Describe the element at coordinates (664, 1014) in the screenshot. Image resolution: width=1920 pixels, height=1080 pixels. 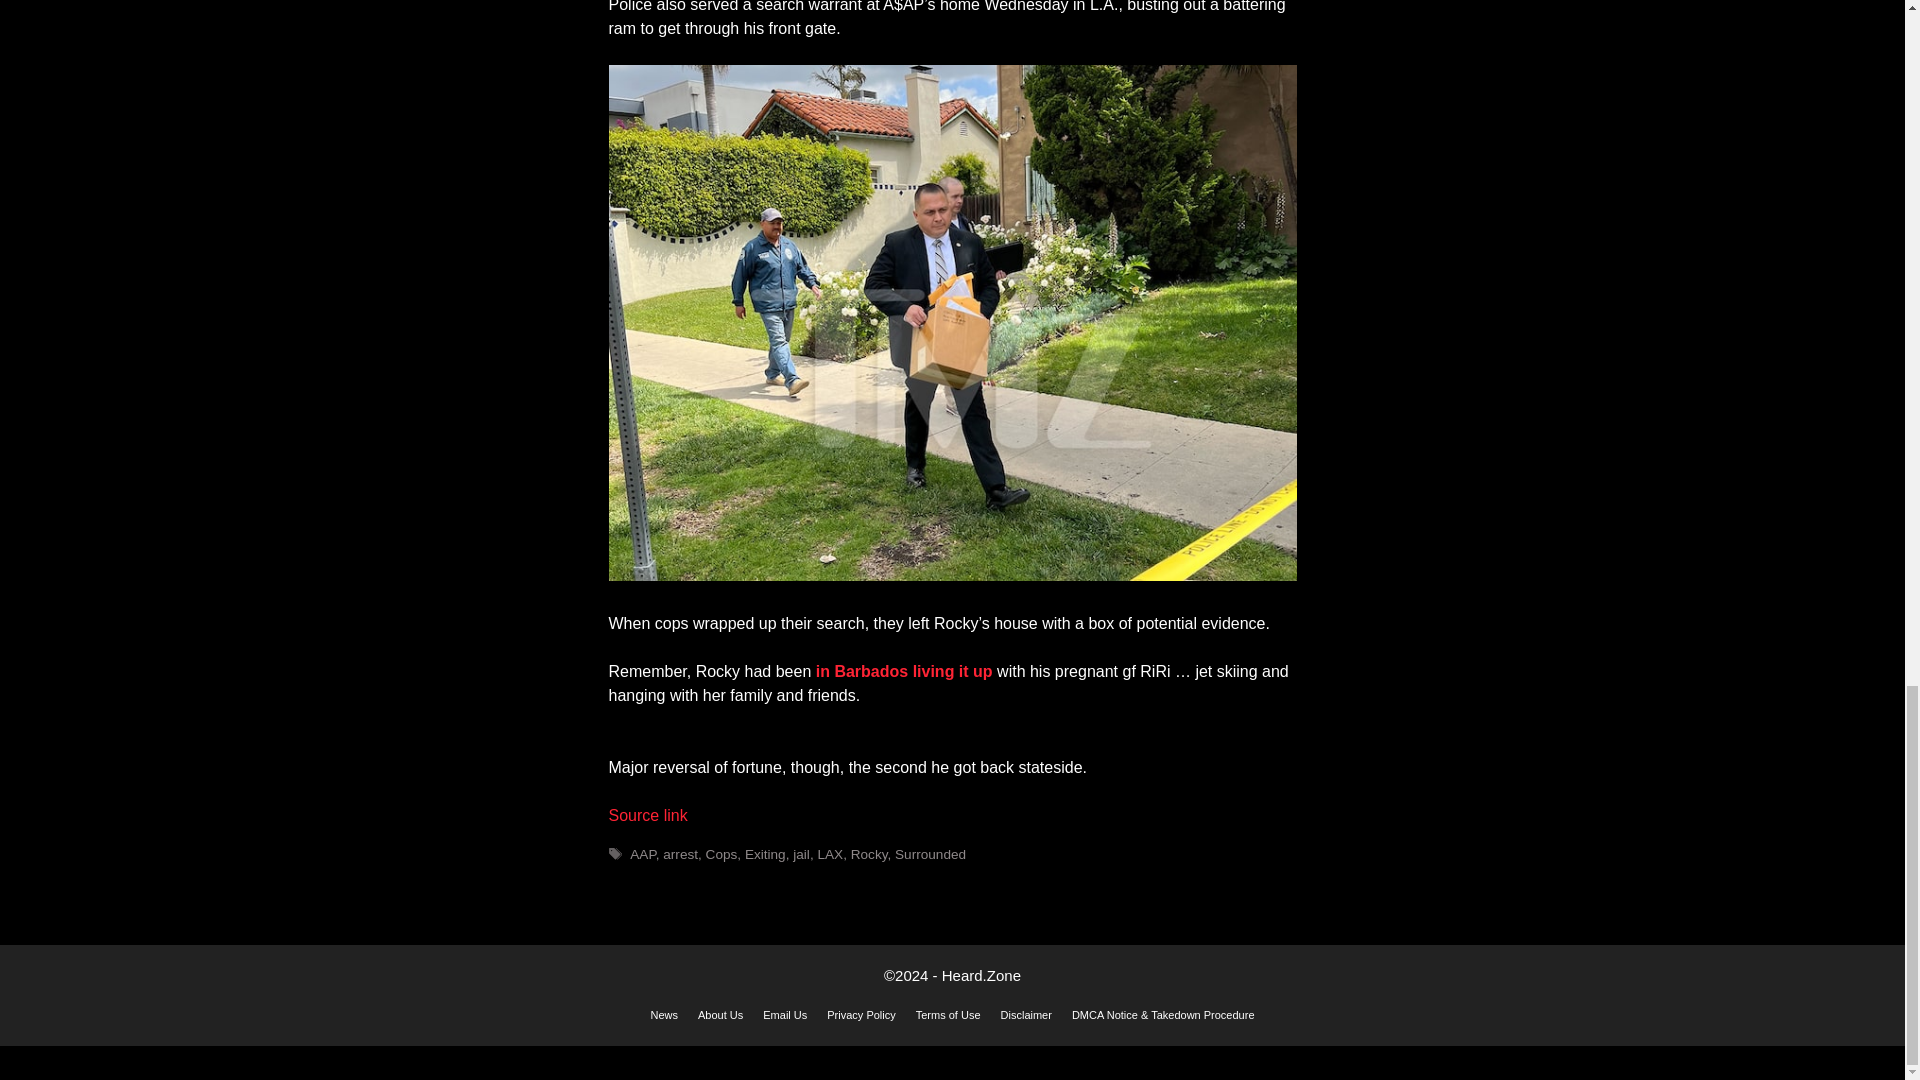
I see `News` at that location.